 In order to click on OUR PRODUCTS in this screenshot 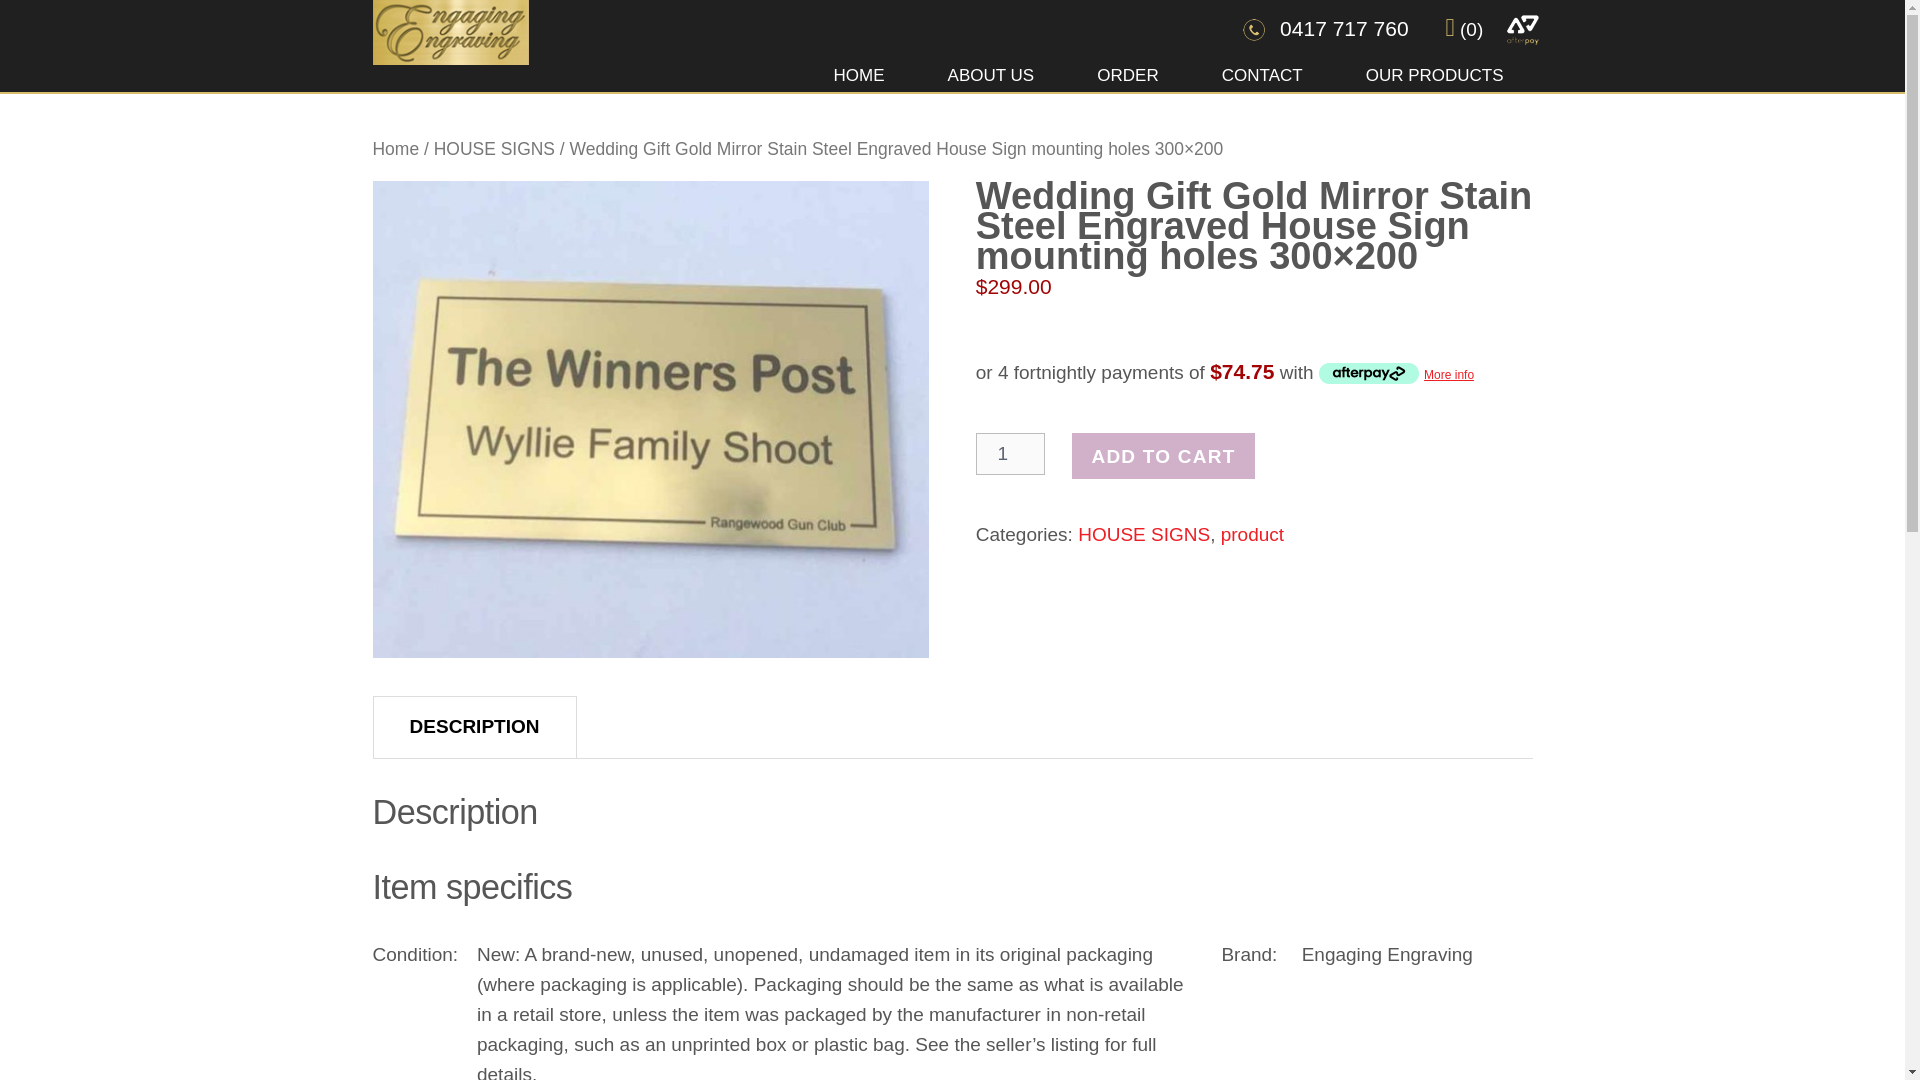, I will do `click(1434, 70)`.